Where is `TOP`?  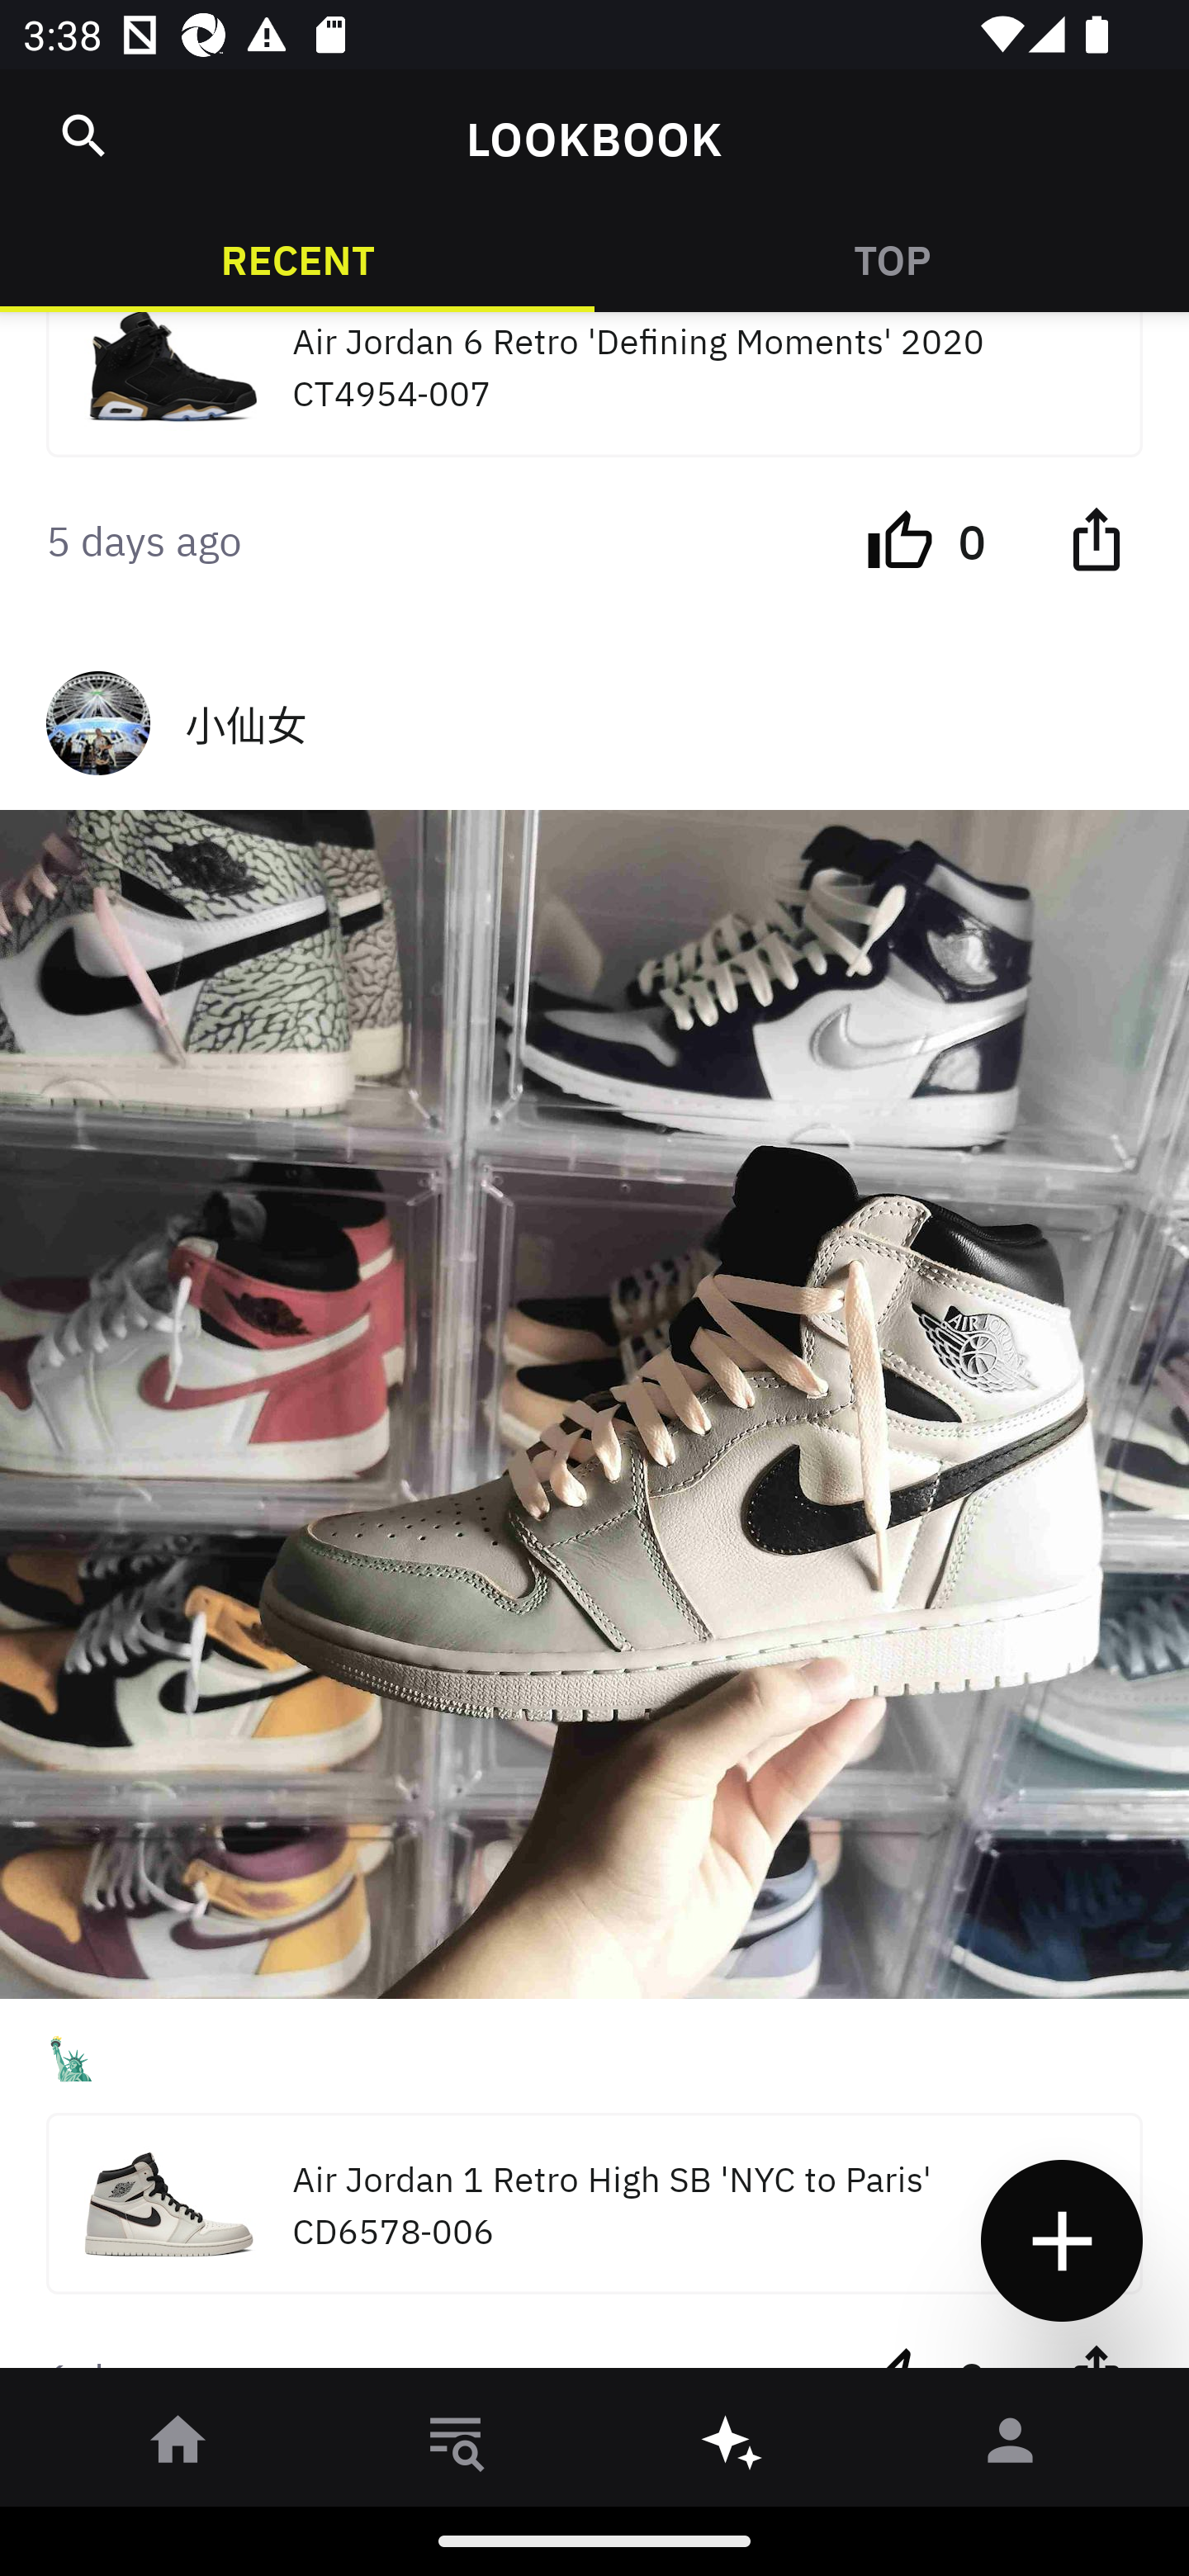
TOP is located at coordinates (892, 258).